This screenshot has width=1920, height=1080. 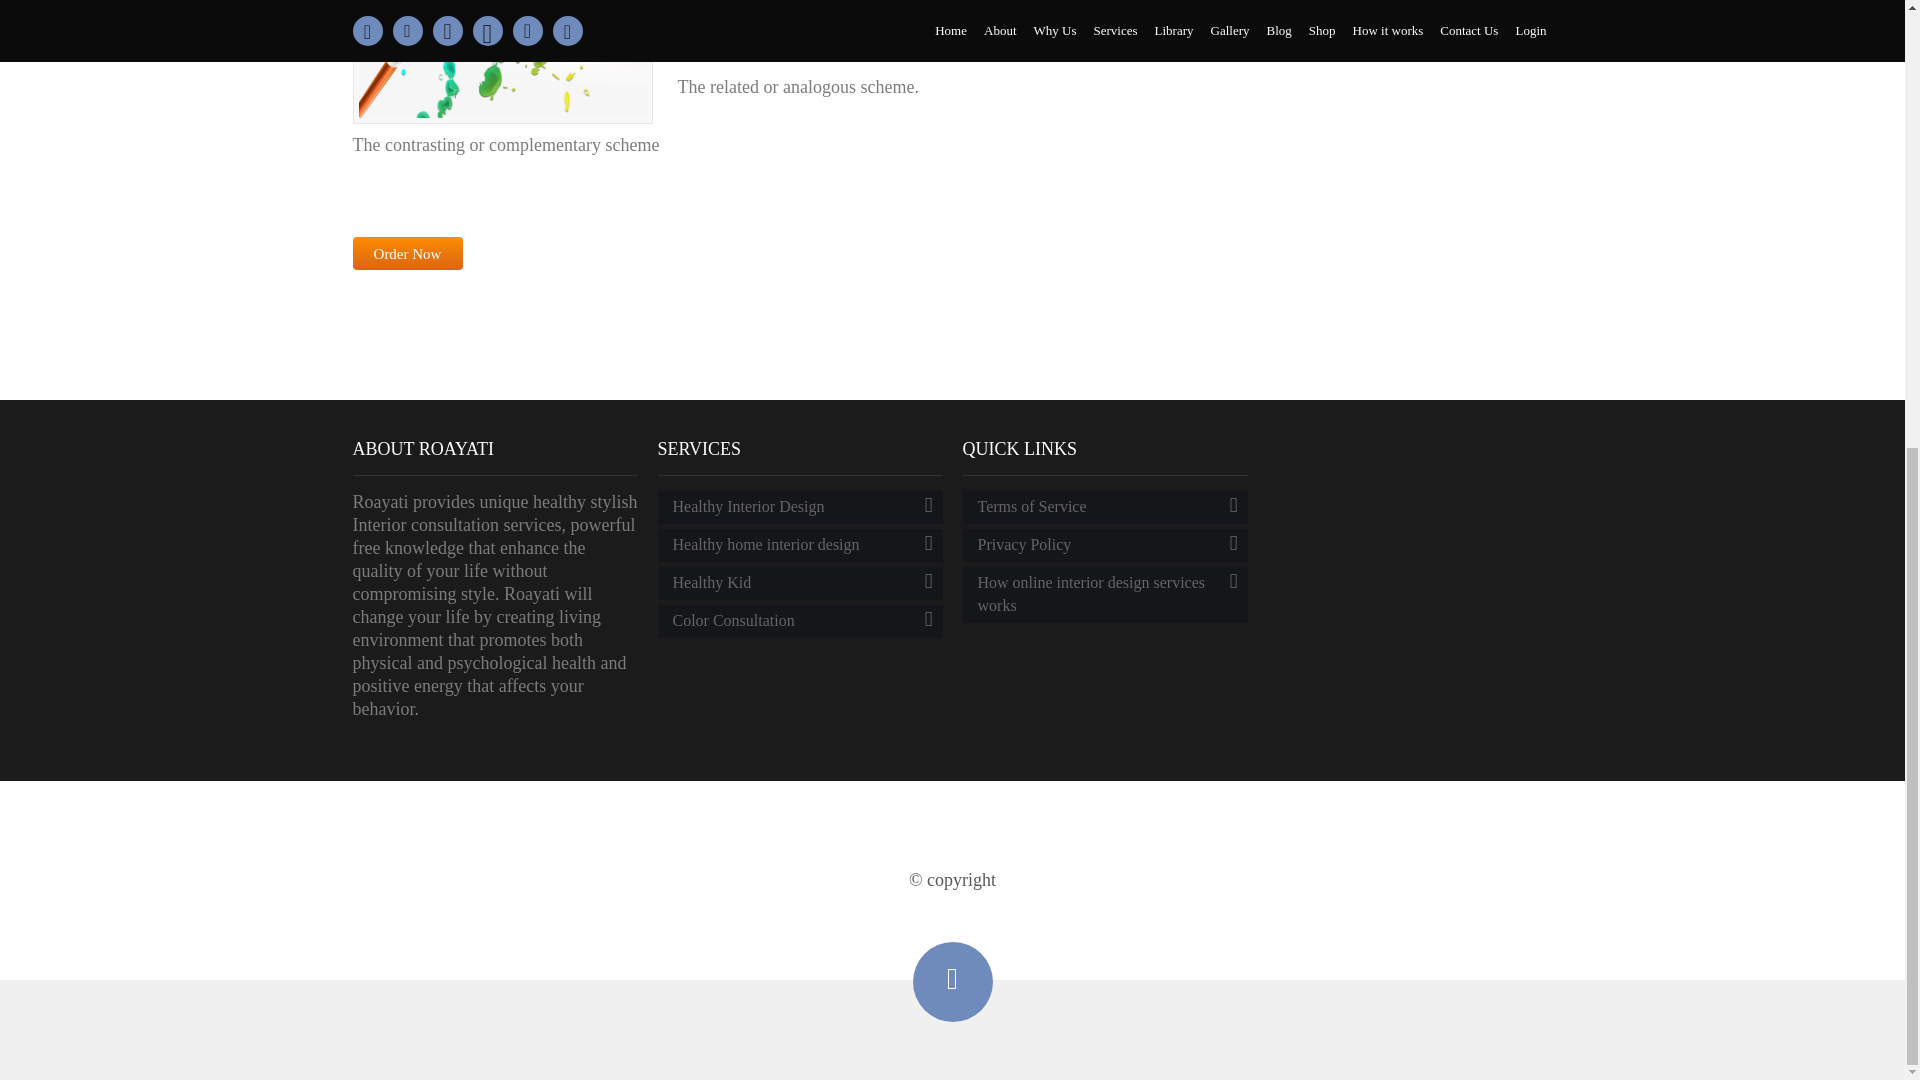 What do you see at coordinates (800, 545) in the screenshot?
I see `Healthy home interior design` at bounding box center [800, 545].